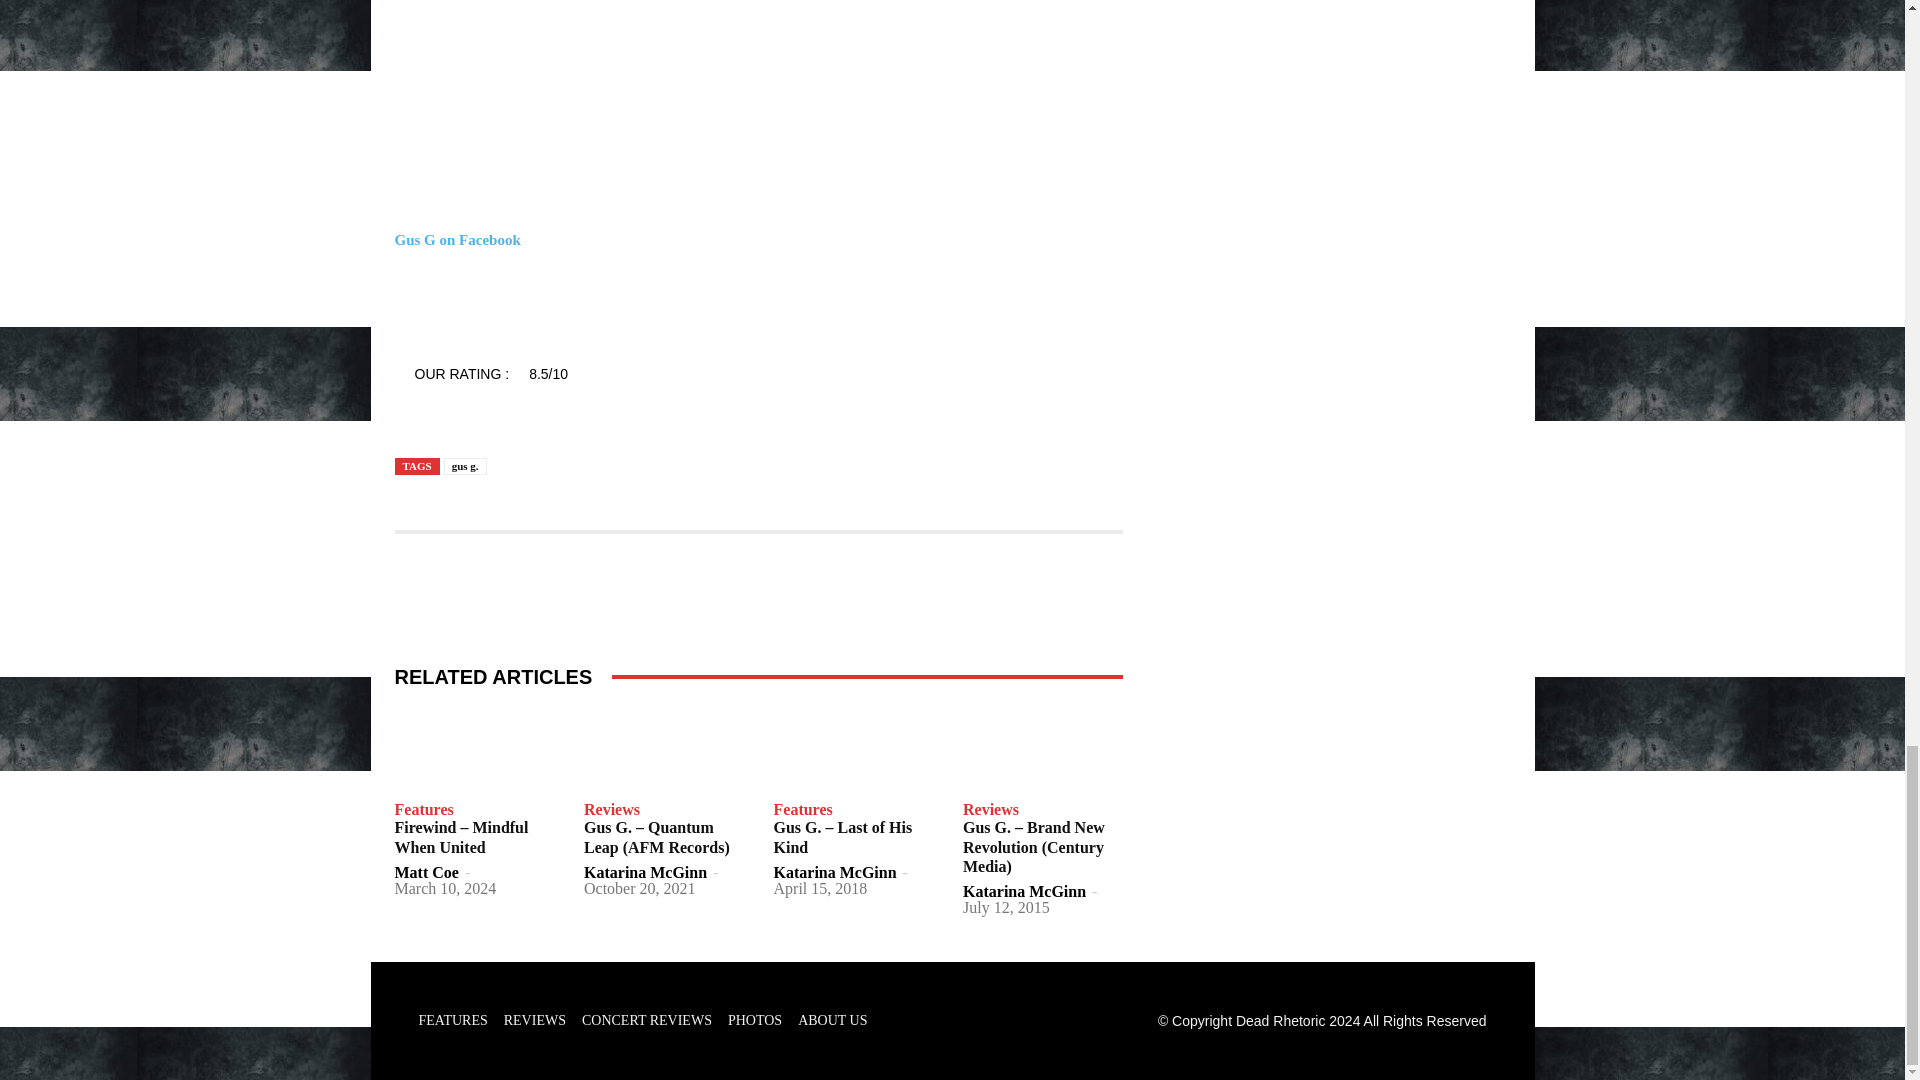 Image resolution: width=1920 pixels, height=1080 pixels. What do you see at coordinates (834, 872) in the screenshot?
I see `Katarina McGinn` at bounding box center [834, 872].